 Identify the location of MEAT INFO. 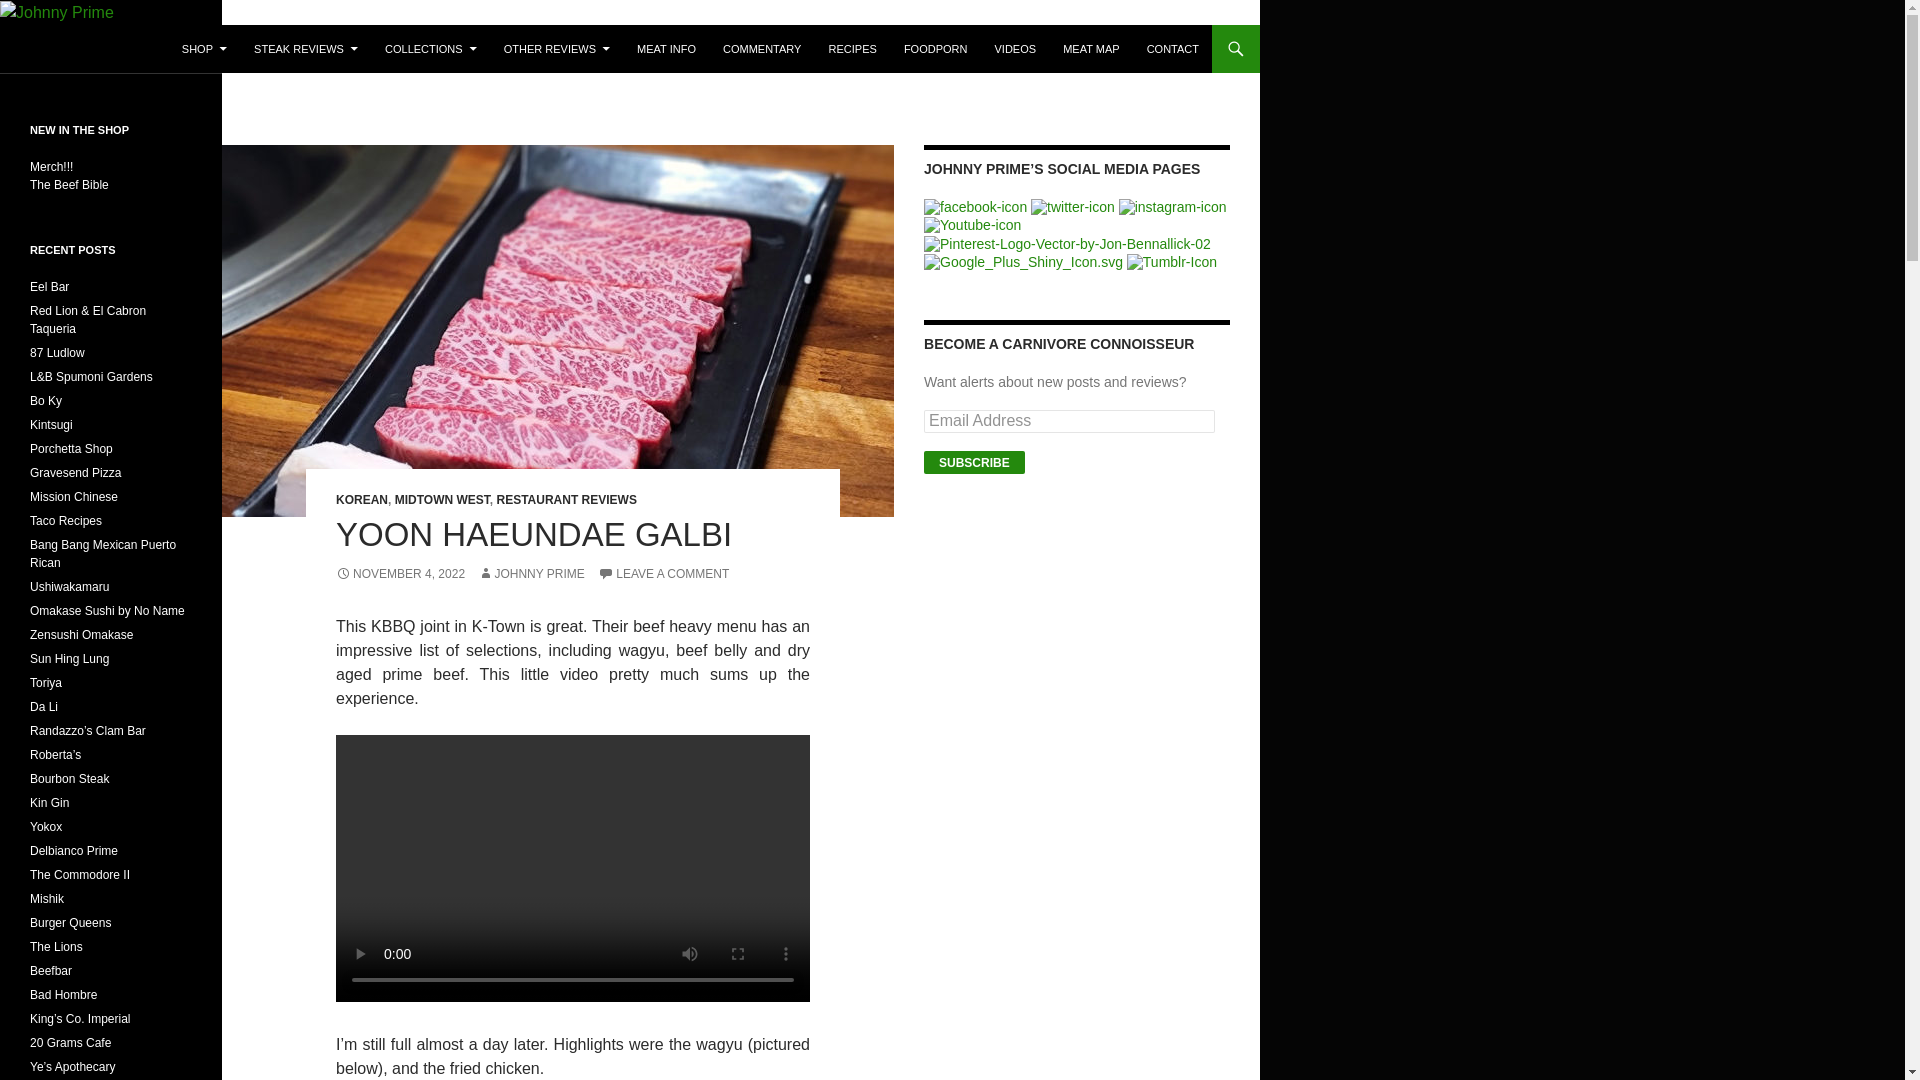
(666, 48).